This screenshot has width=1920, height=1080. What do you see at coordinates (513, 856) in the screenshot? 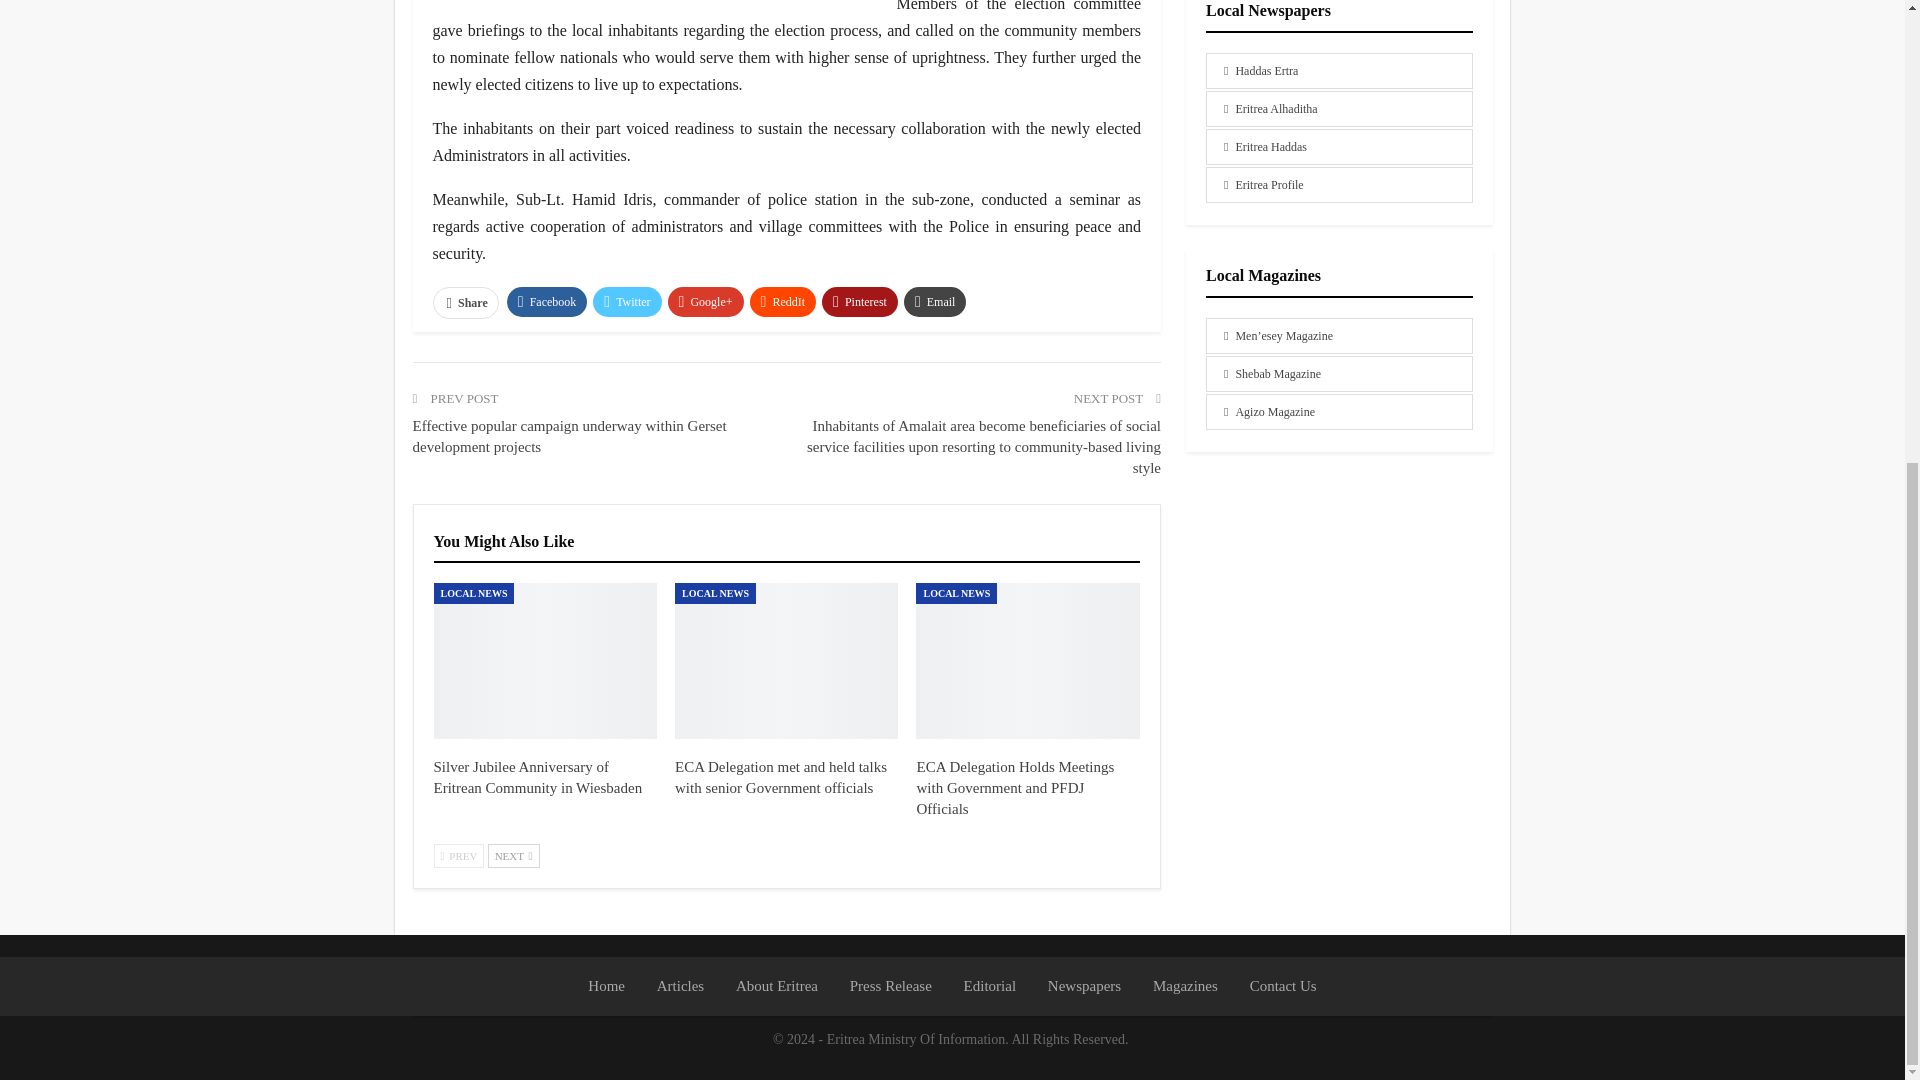
I see `Next` at bounding box center [513, 856].